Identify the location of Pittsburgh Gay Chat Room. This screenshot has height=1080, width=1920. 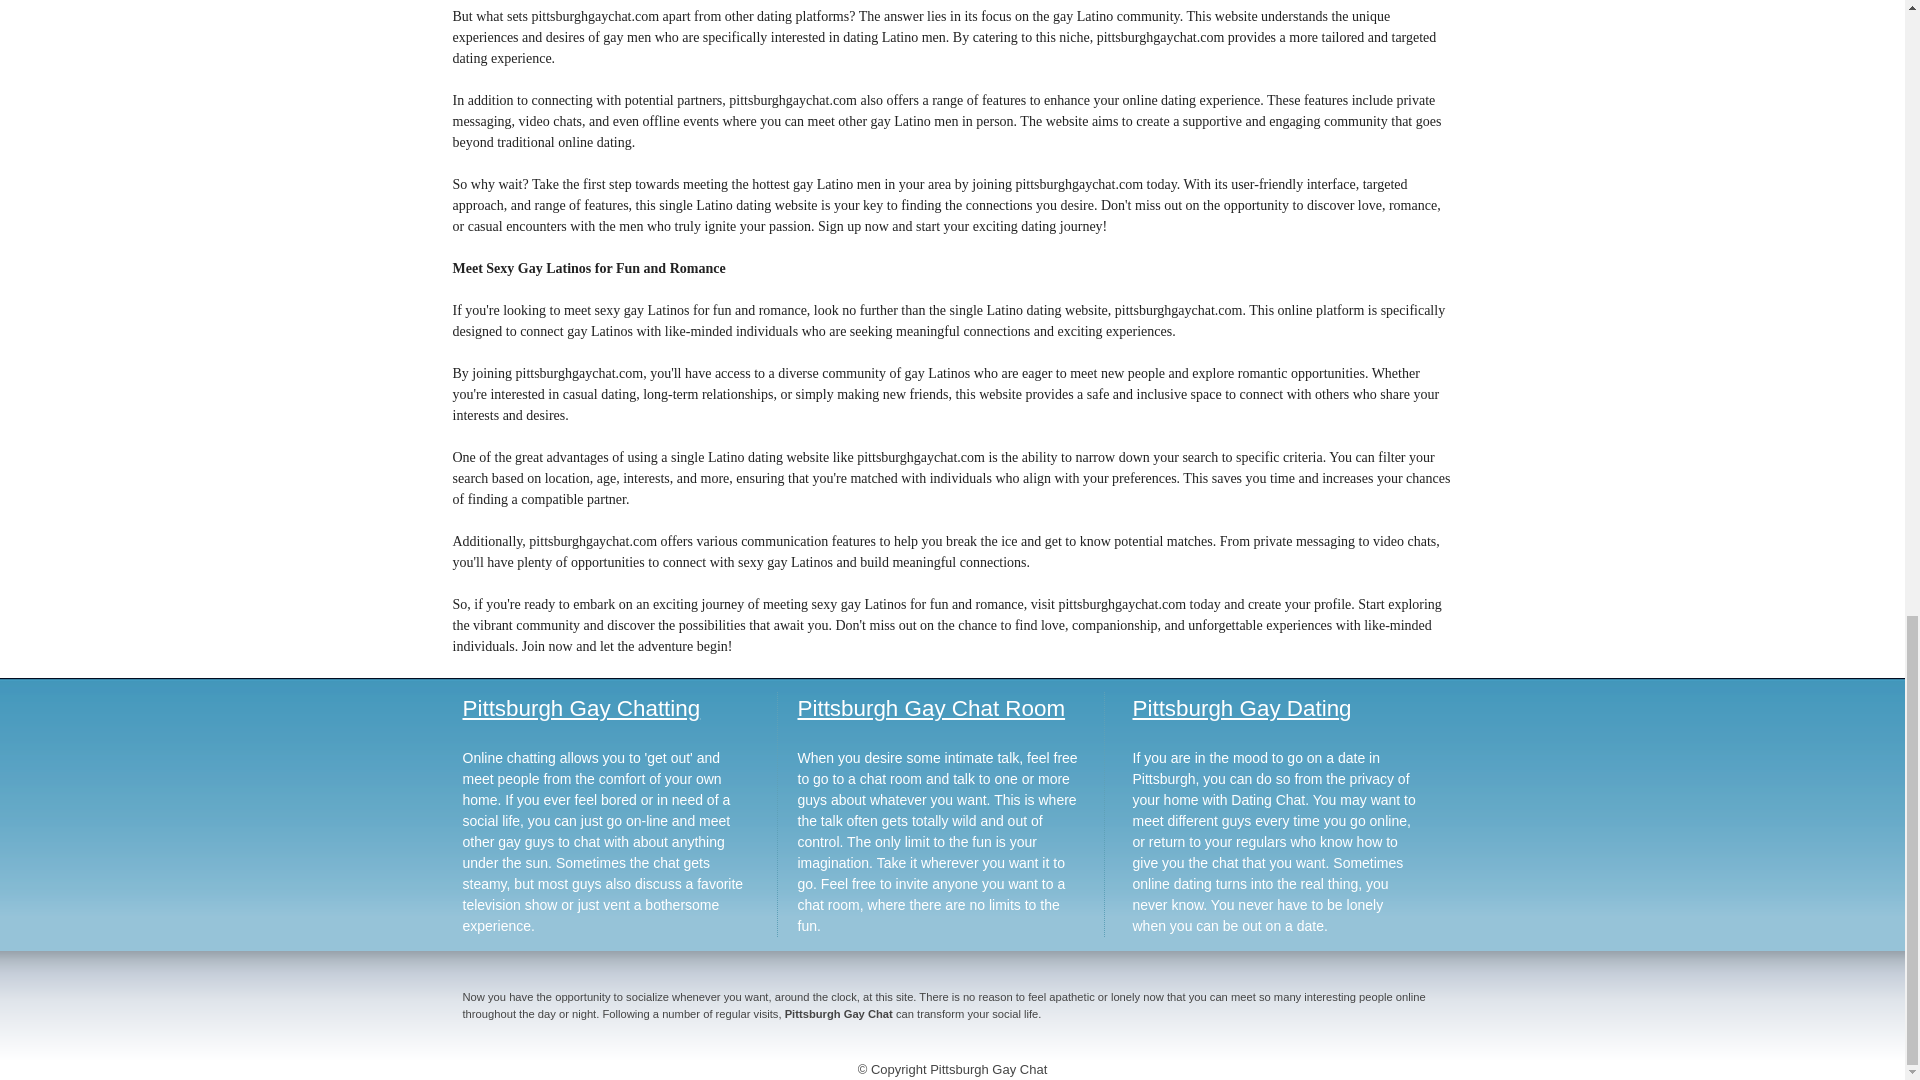
(932, 708).